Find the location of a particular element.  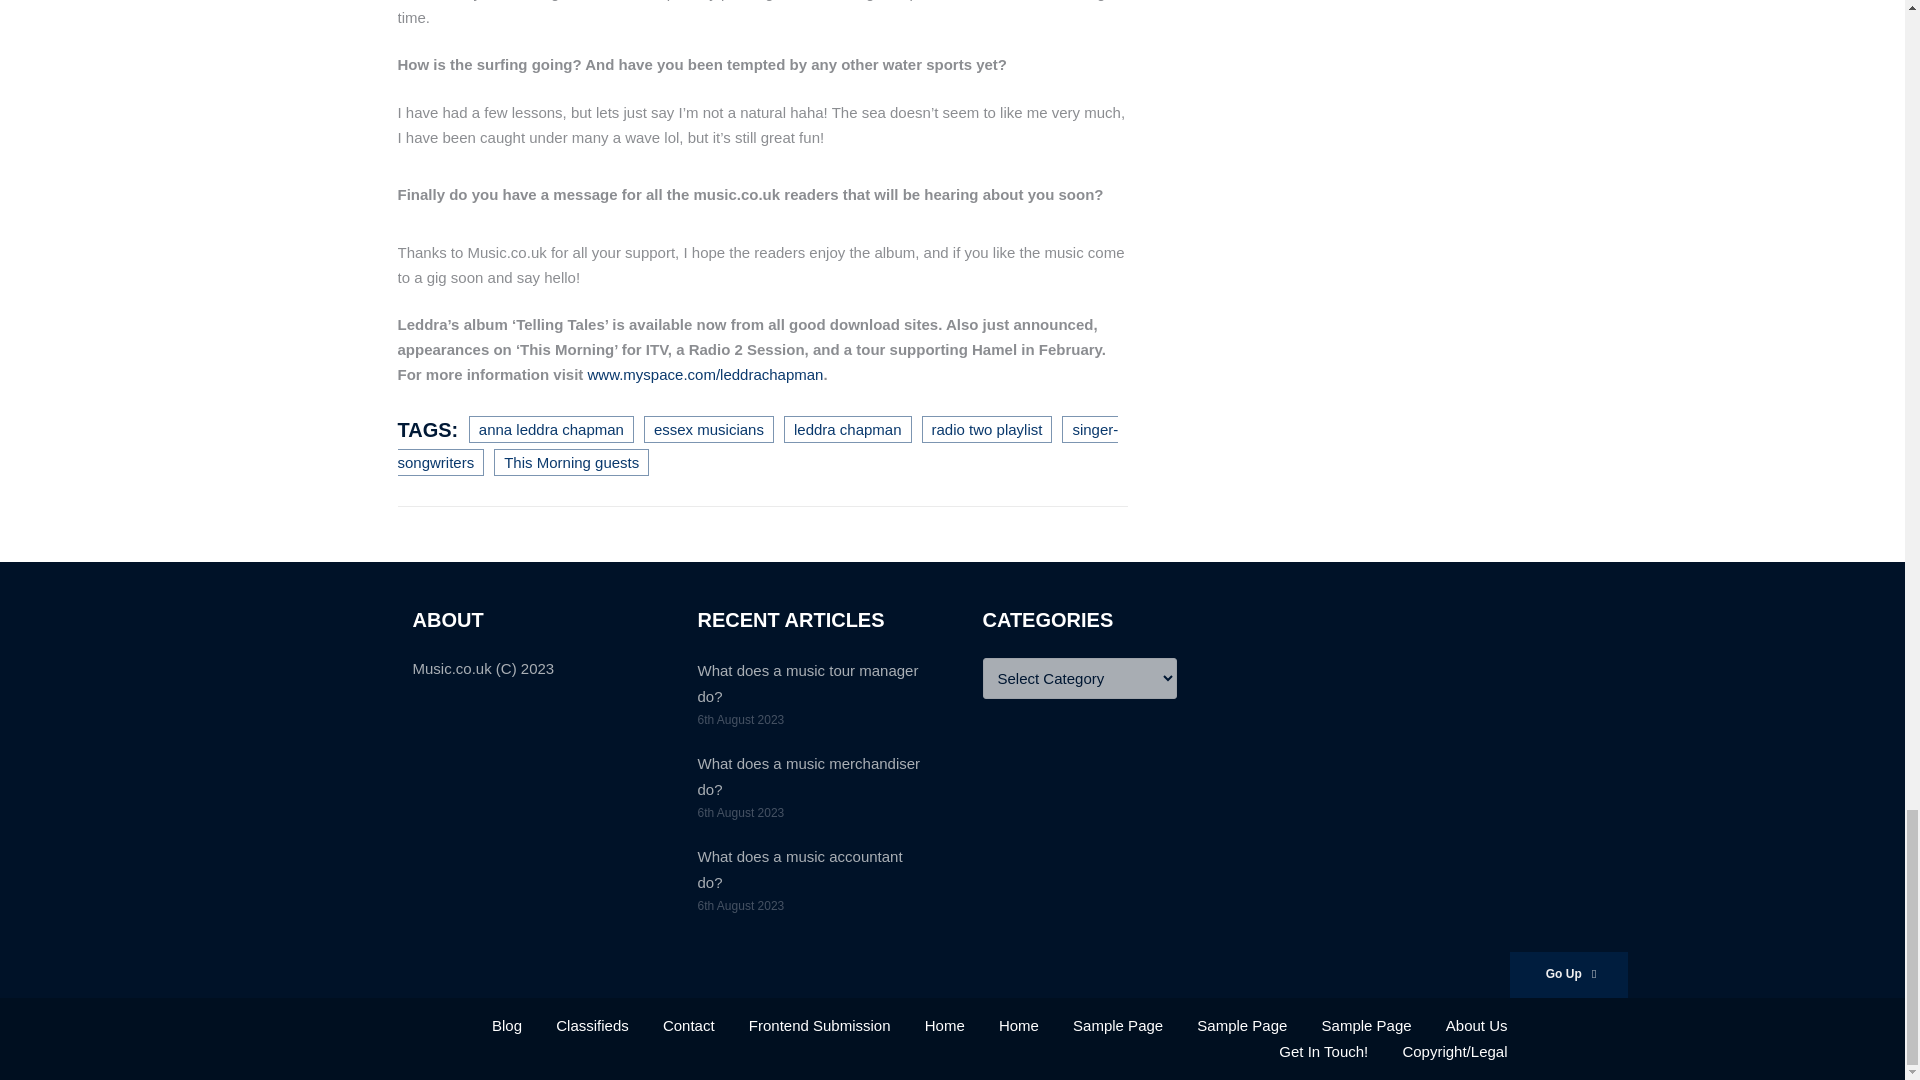

anna leddra chapman is located at coordinates (550, 428).